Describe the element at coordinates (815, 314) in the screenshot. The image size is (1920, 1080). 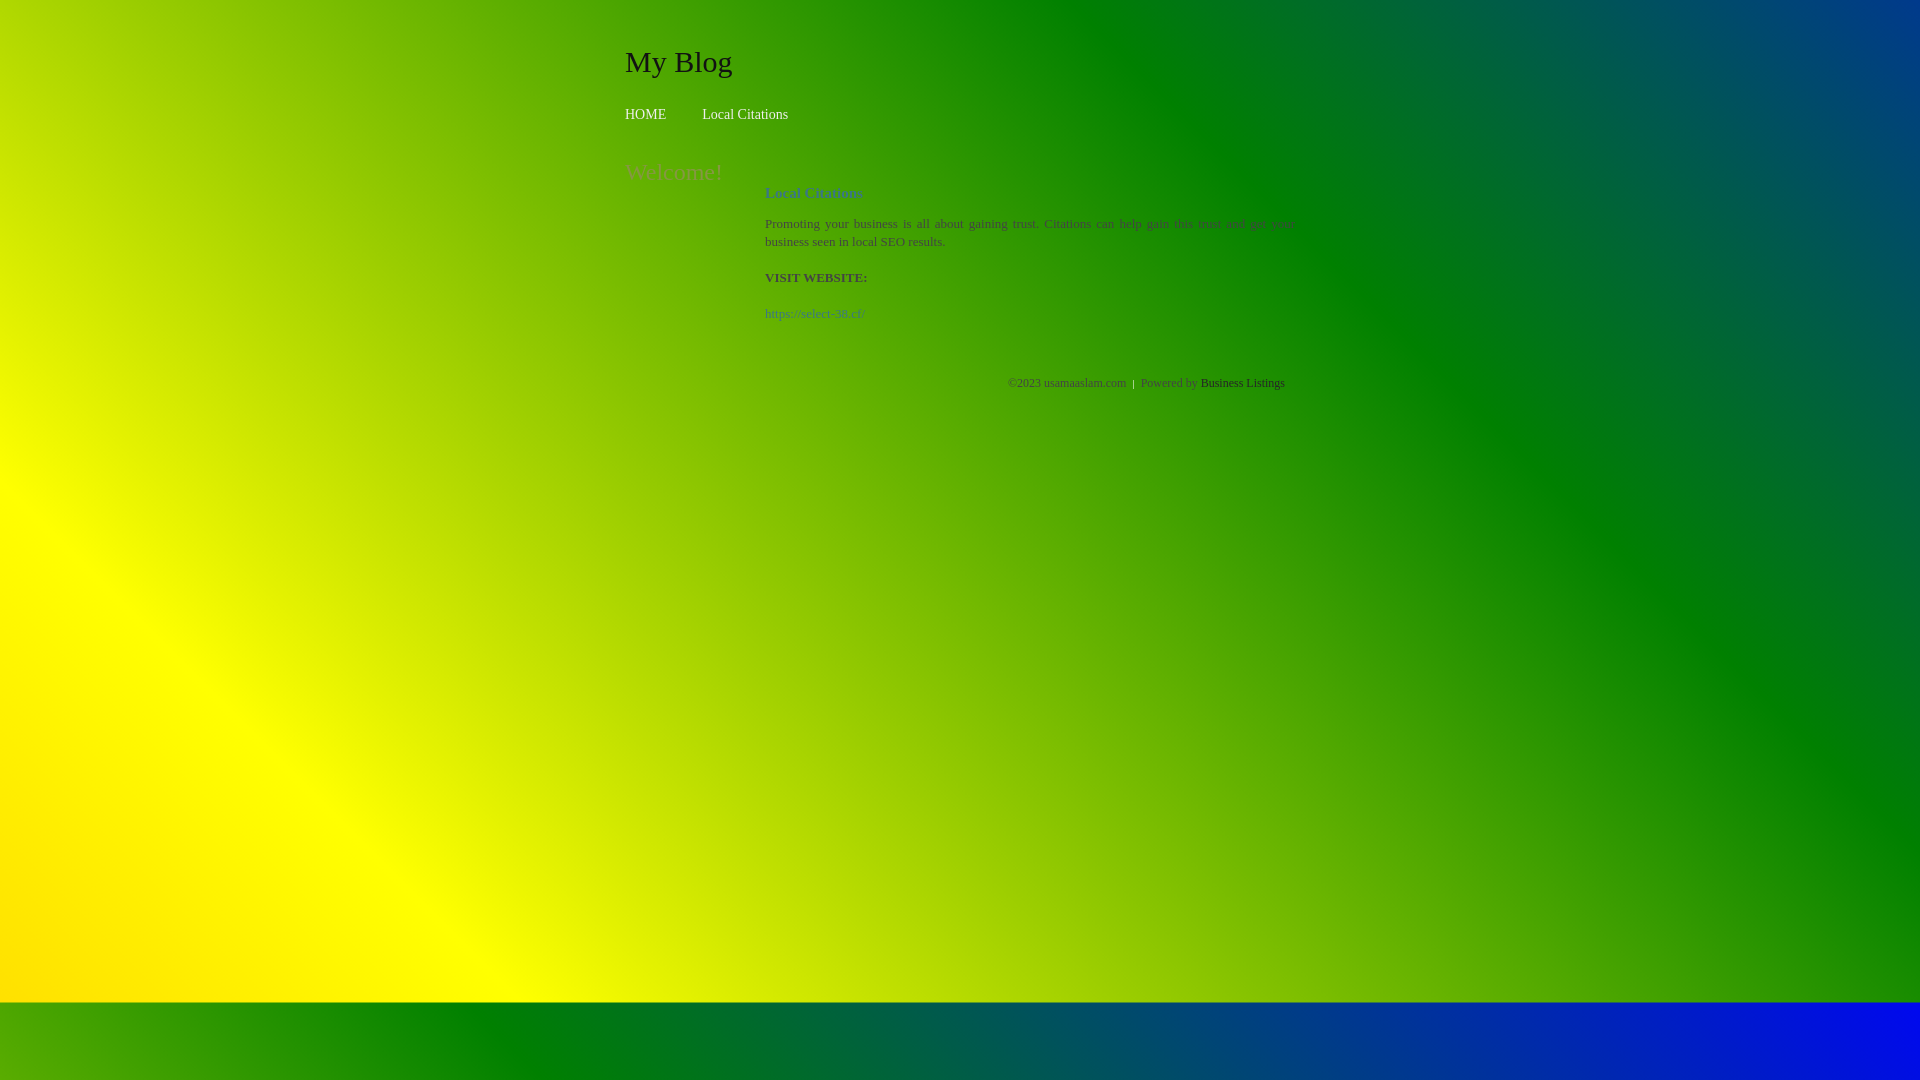
I see `https://select-38.cf/` at that location.